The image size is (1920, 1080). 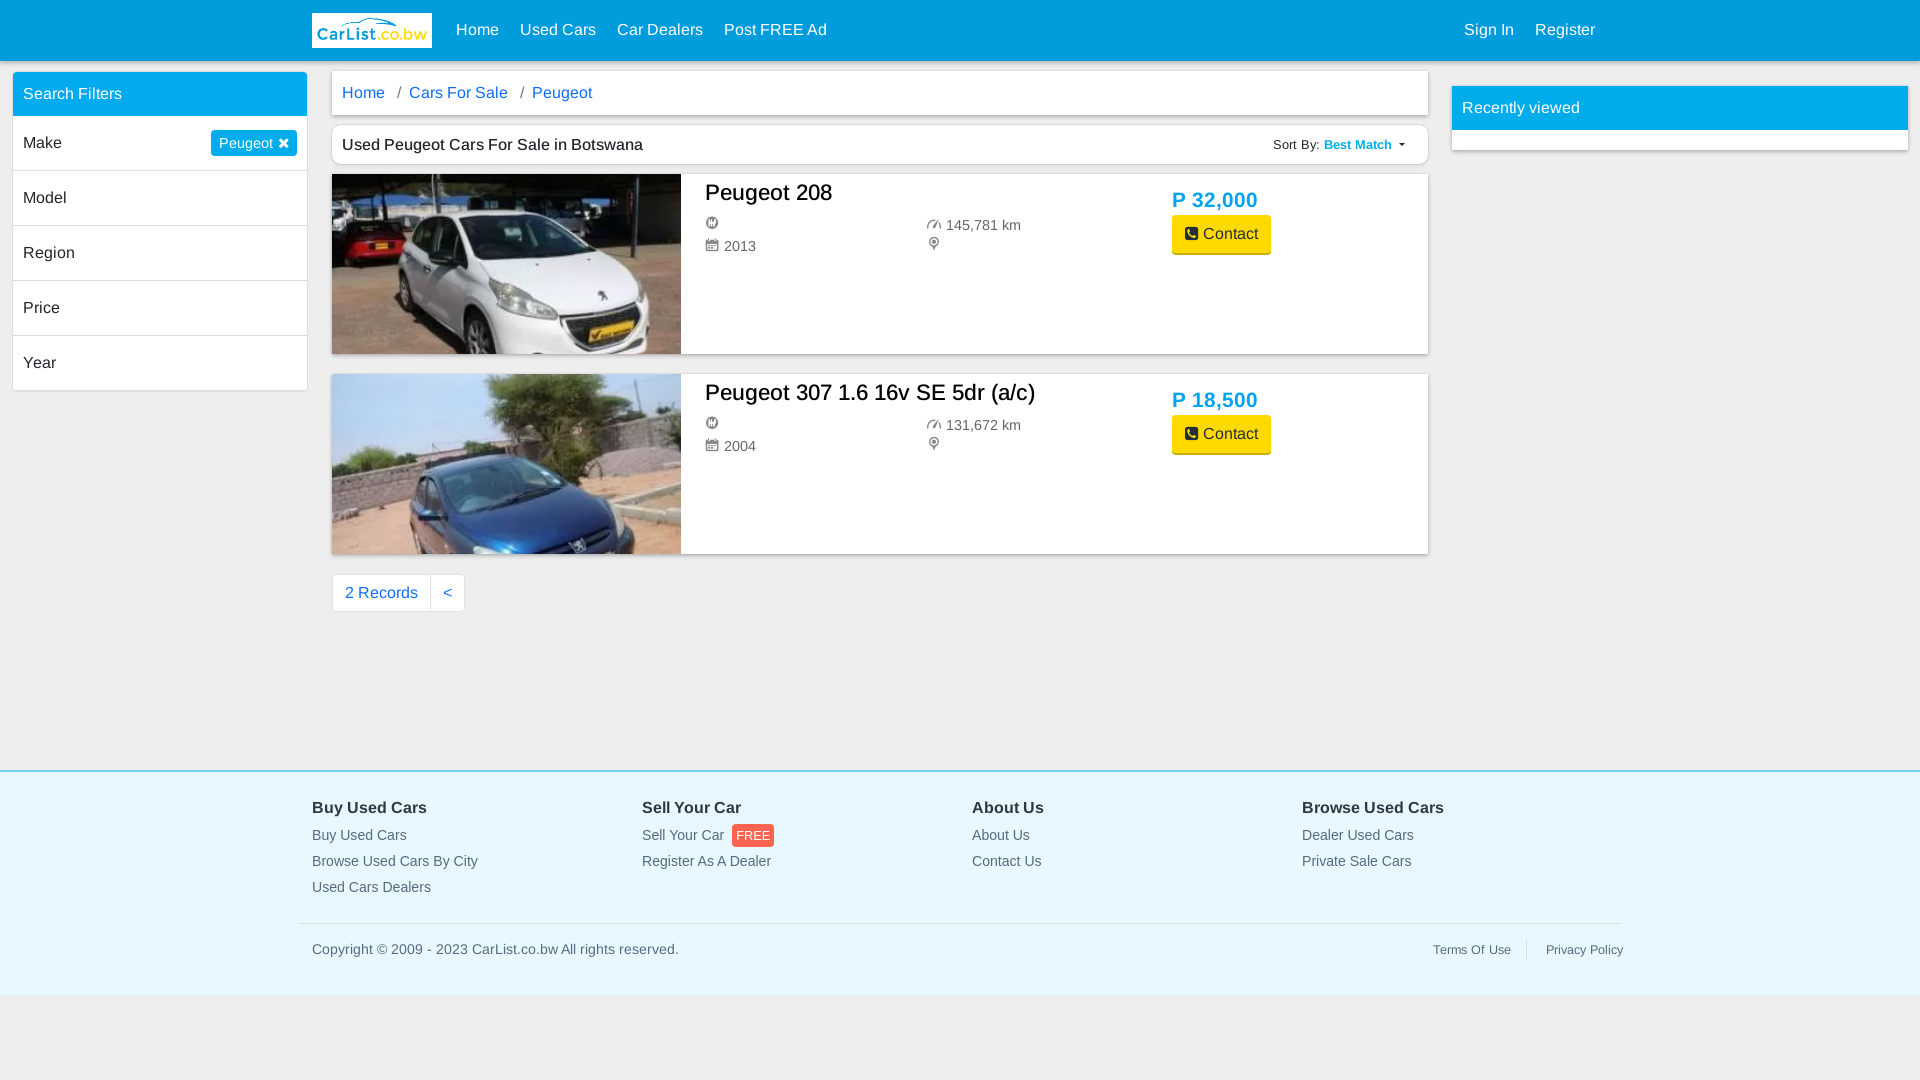 What do you see at coordinates (795, 836) in the screenshot?
I see `Sell Your CarFREE` at bounding box center [795, 836].